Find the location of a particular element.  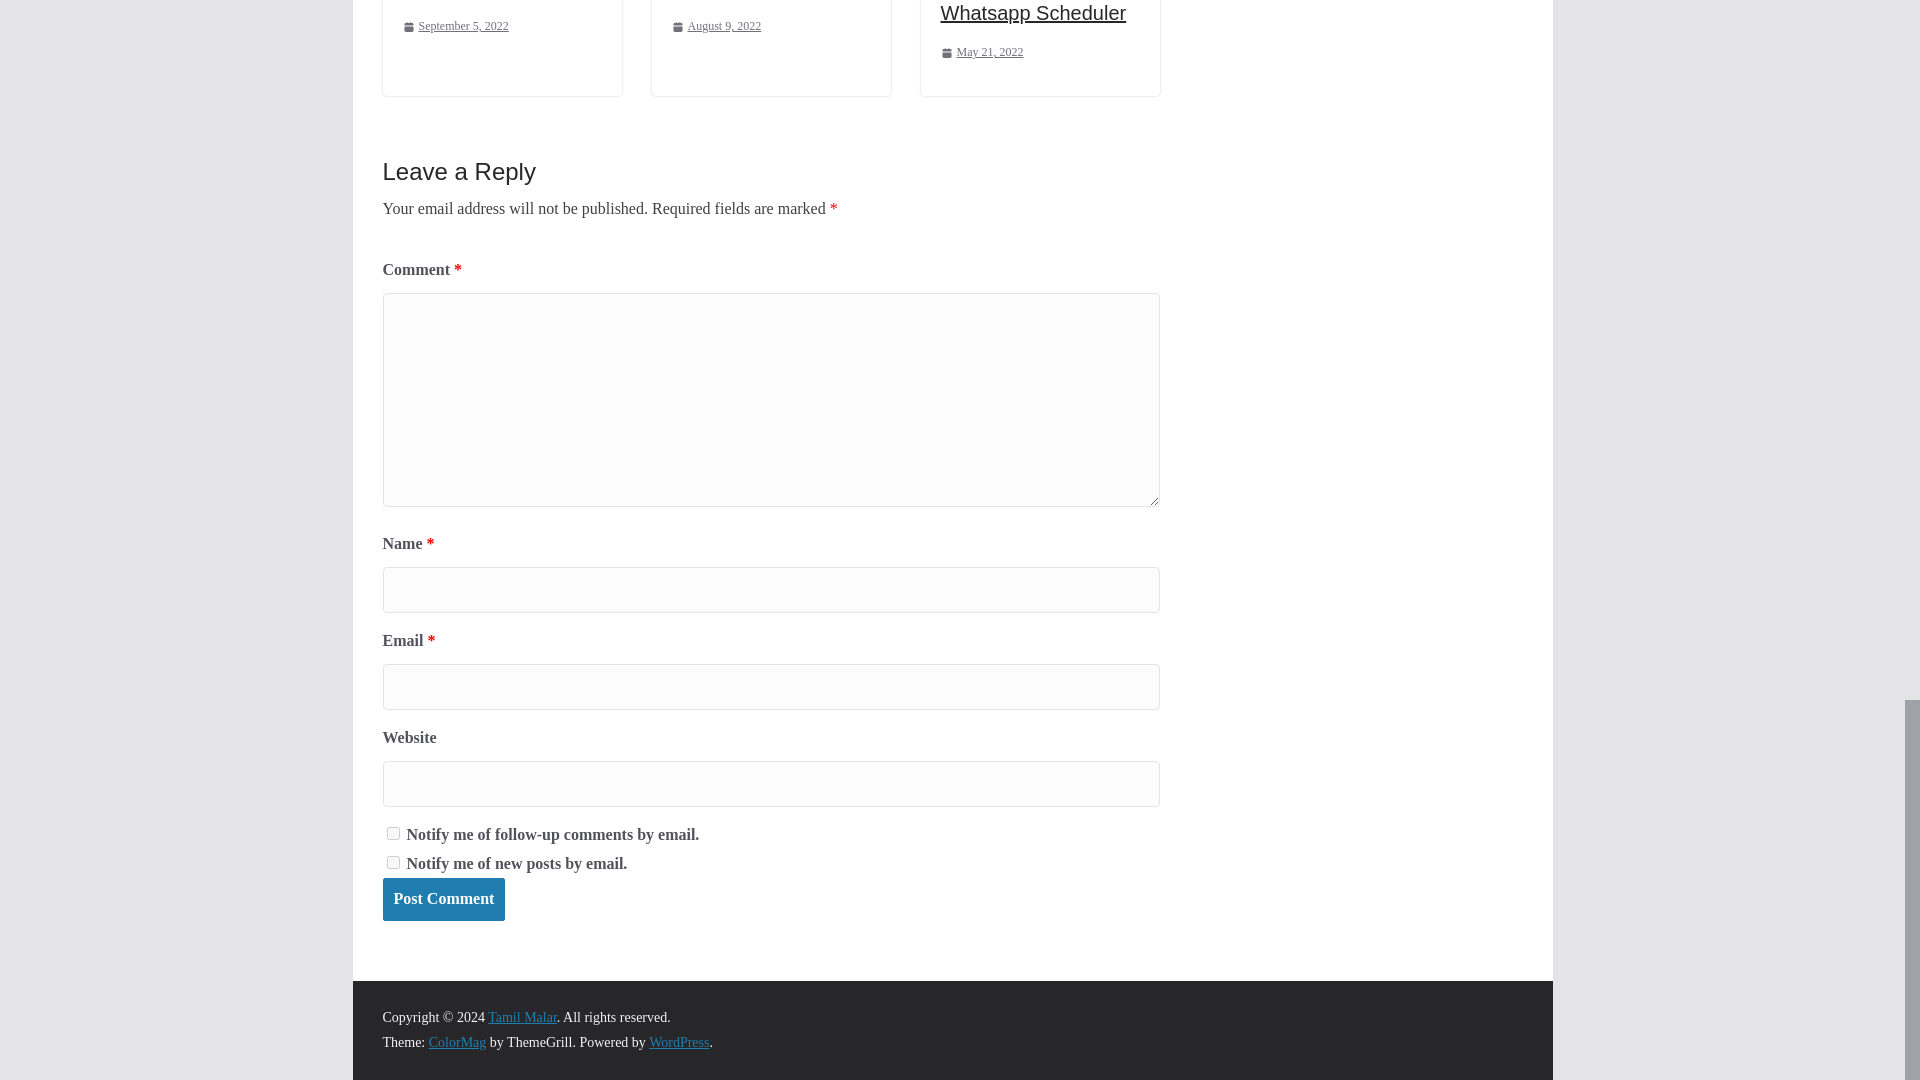

September 5, 2022 is located at coordinates (454, 26).